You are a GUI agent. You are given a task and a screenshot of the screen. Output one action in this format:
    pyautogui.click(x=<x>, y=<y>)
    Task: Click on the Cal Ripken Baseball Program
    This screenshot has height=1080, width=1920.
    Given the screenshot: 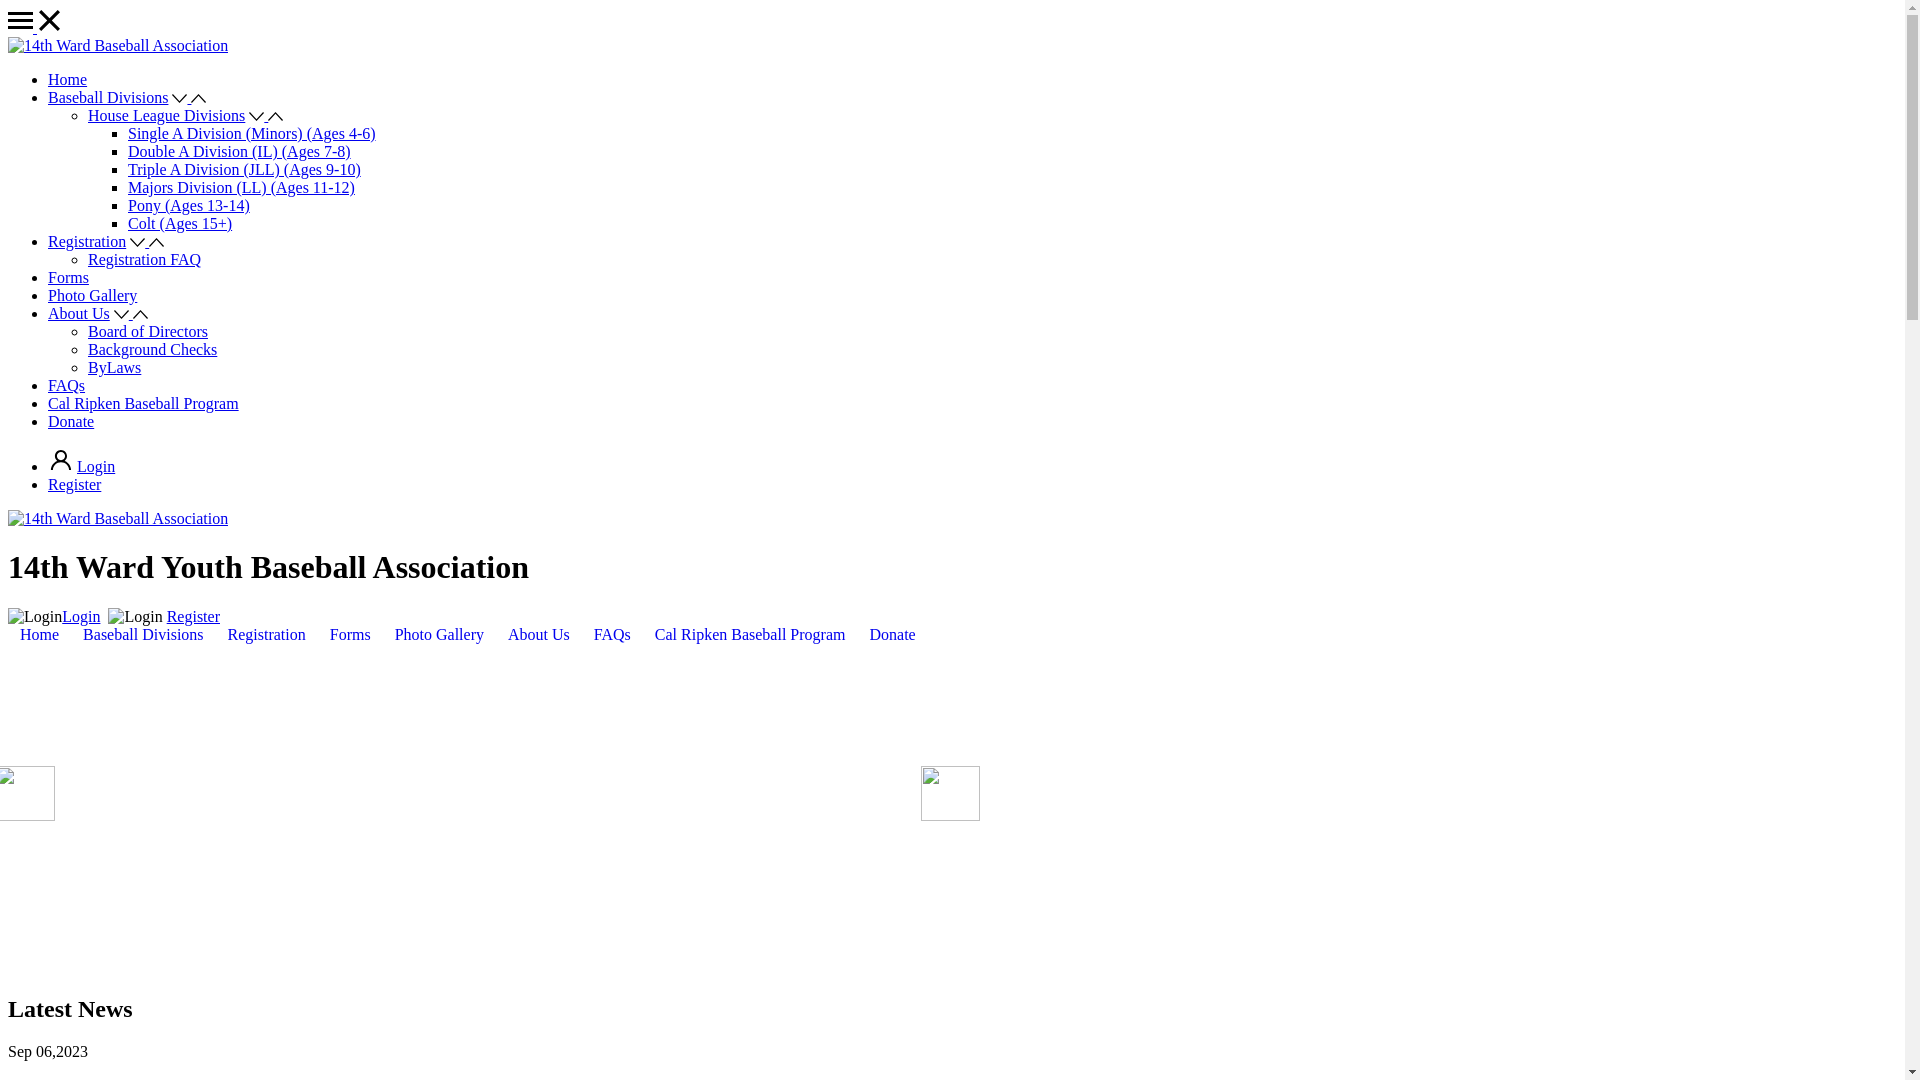 What is the action you would take?
    pyautogui.click(x=750, y=636)
    